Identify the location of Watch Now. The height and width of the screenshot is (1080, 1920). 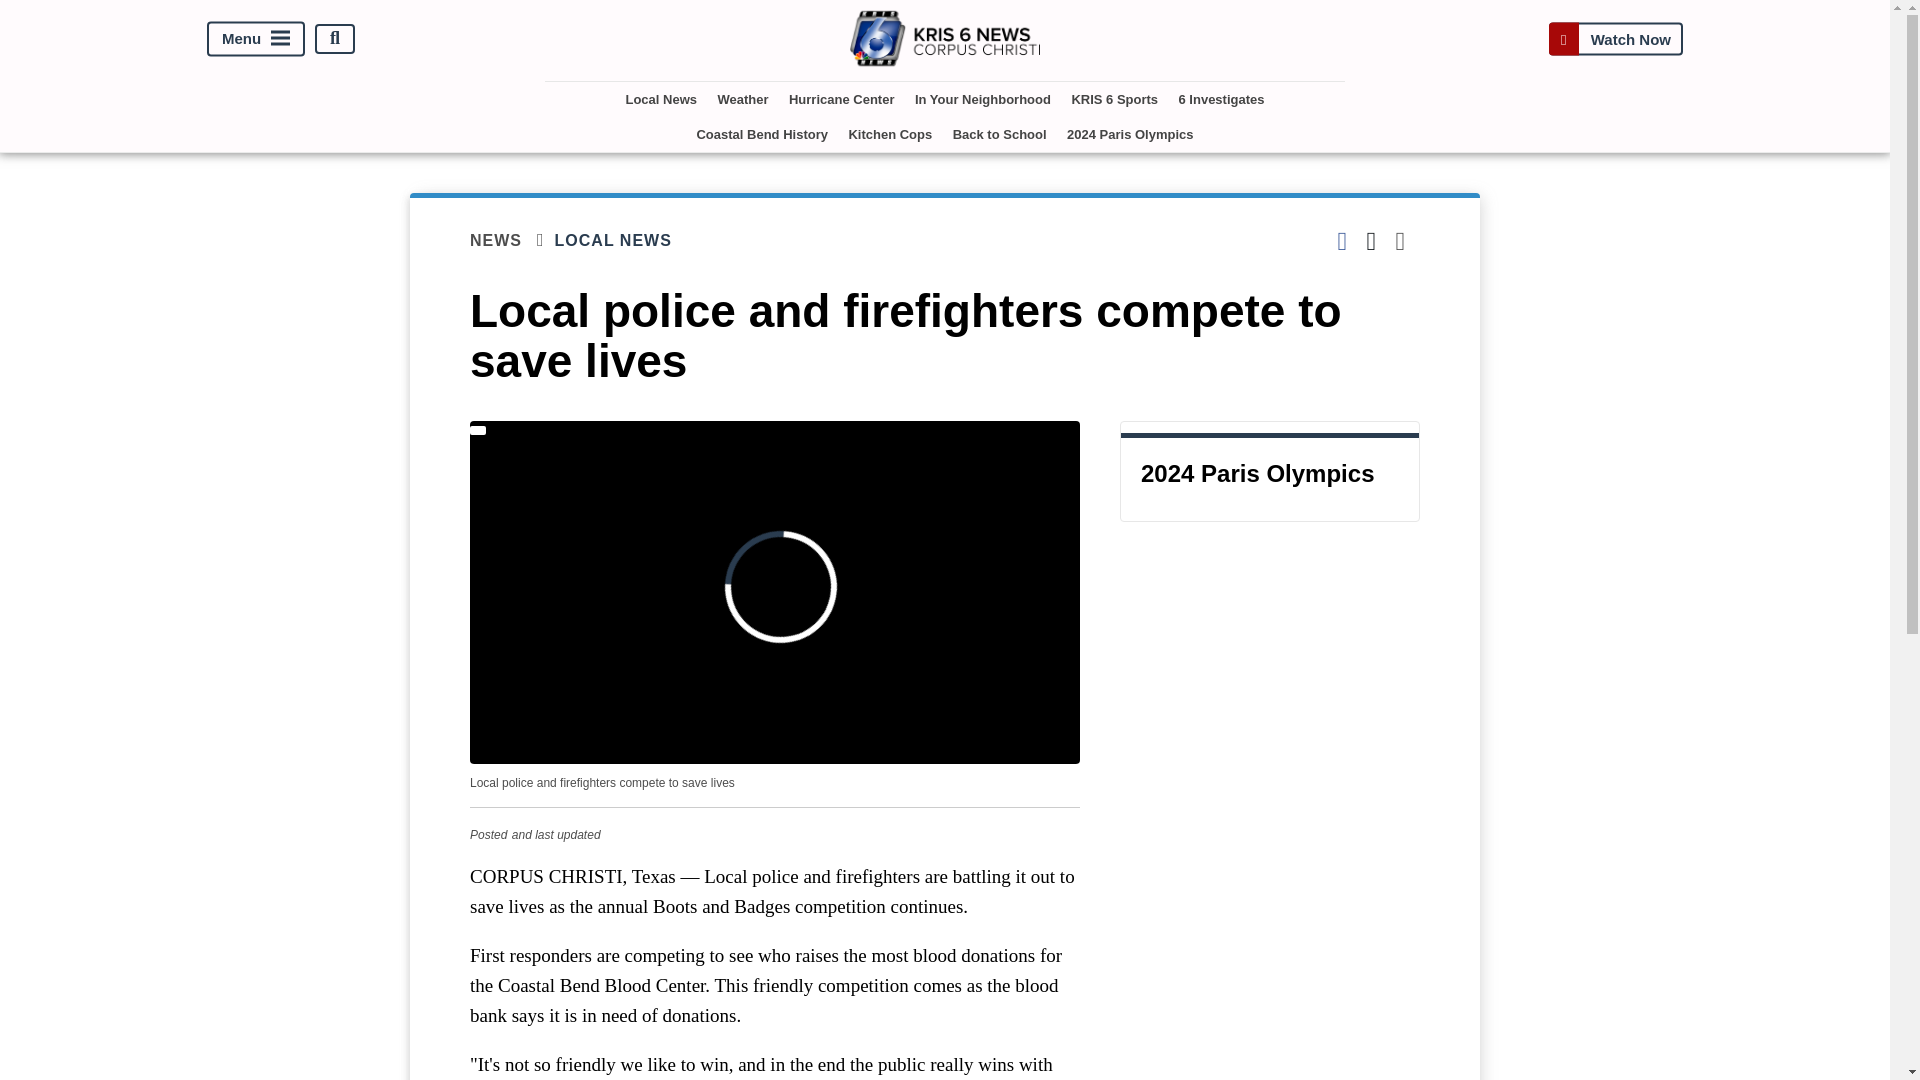
(1615, 38).